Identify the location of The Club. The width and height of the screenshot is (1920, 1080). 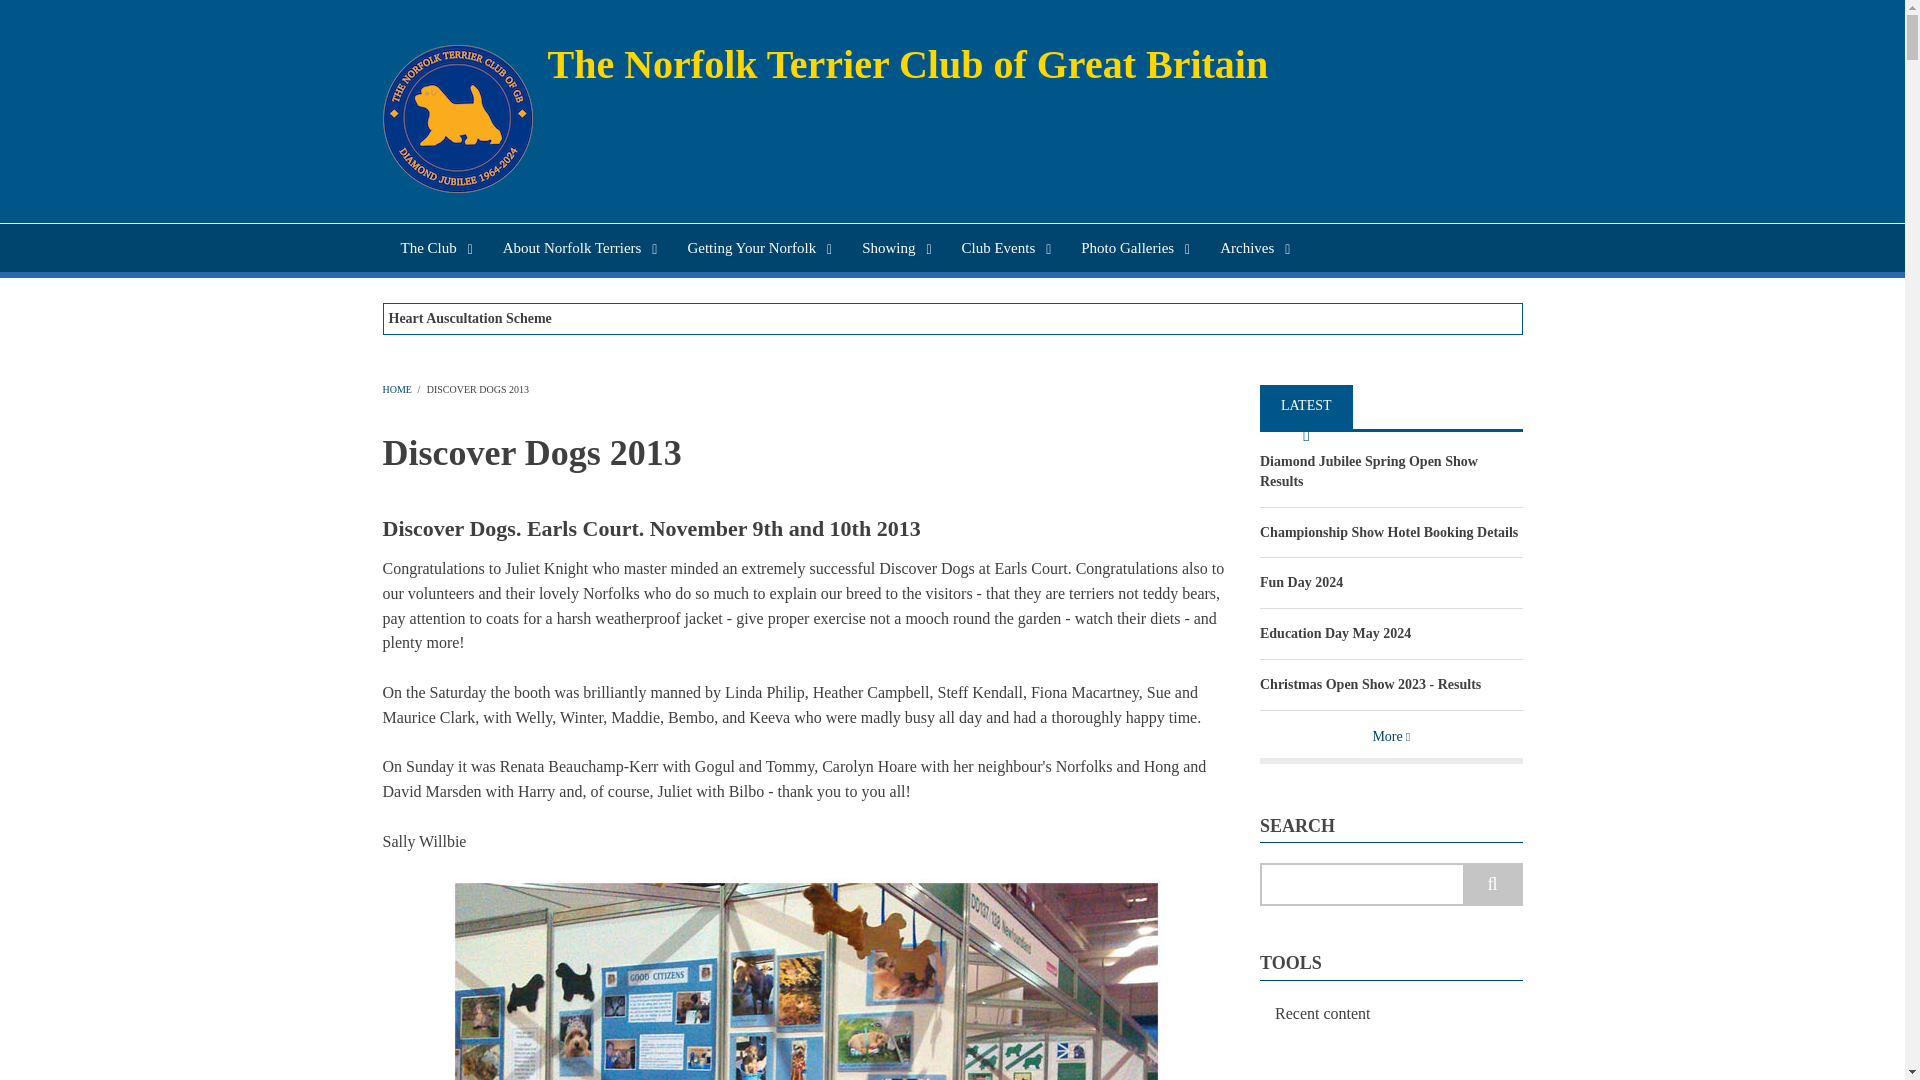
(432, 248).